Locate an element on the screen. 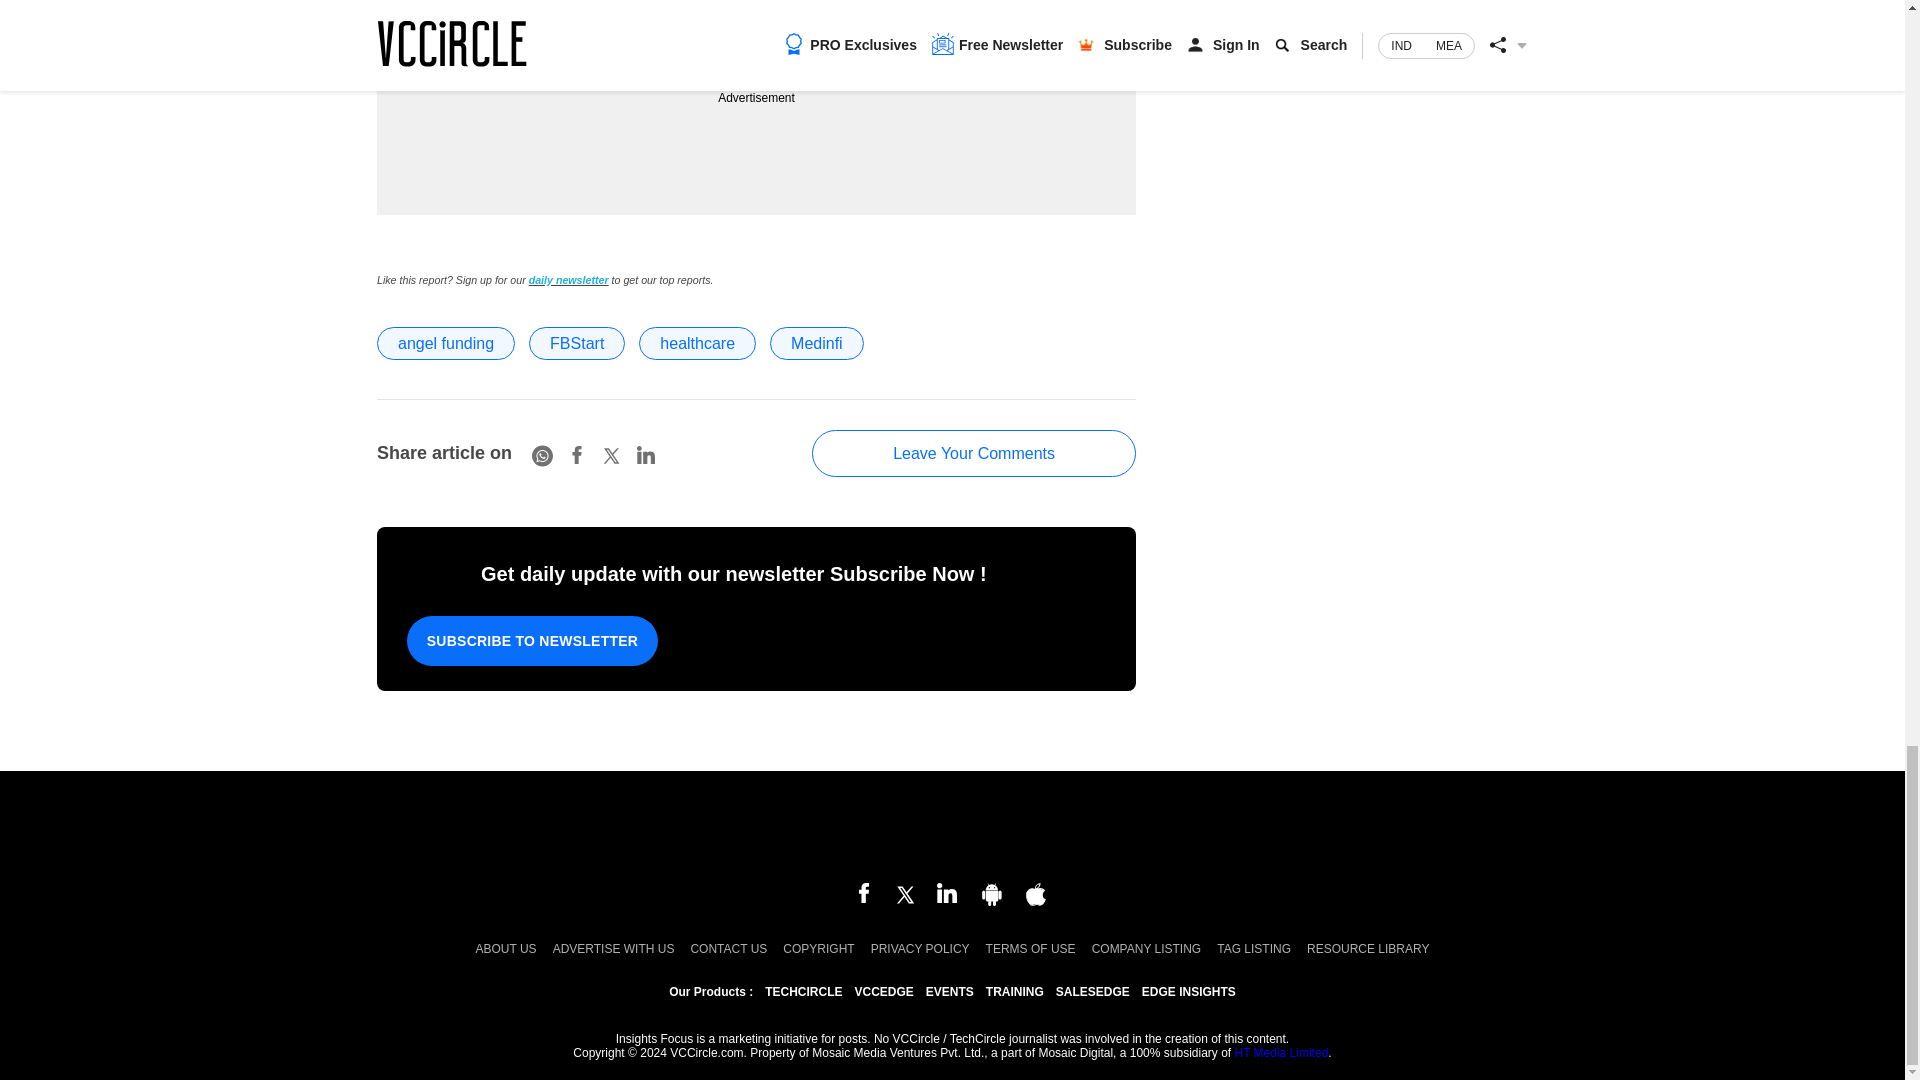 Image resolution: width=1920 pixels, height=1080 pixels. FBStart is located at coordinates (577, 343).